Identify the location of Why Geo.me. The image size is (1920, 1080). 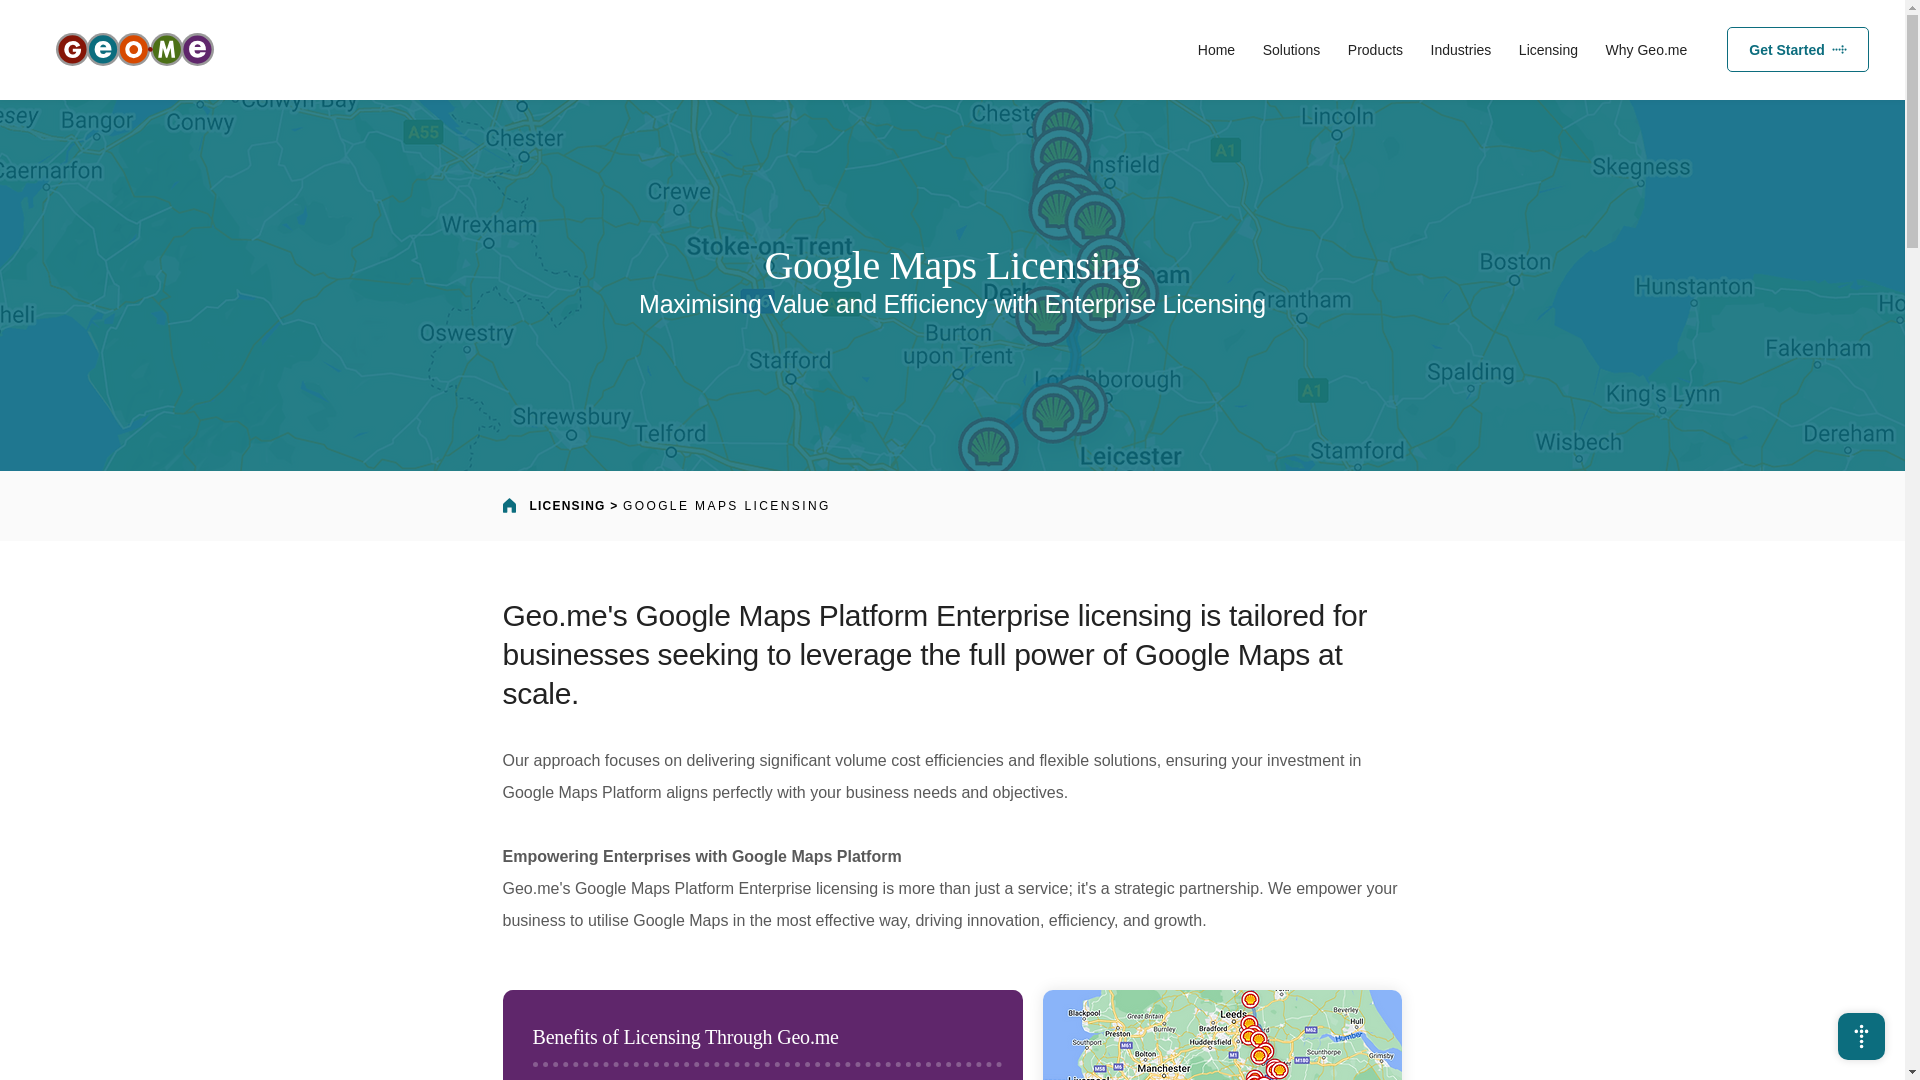
(1442, 50).